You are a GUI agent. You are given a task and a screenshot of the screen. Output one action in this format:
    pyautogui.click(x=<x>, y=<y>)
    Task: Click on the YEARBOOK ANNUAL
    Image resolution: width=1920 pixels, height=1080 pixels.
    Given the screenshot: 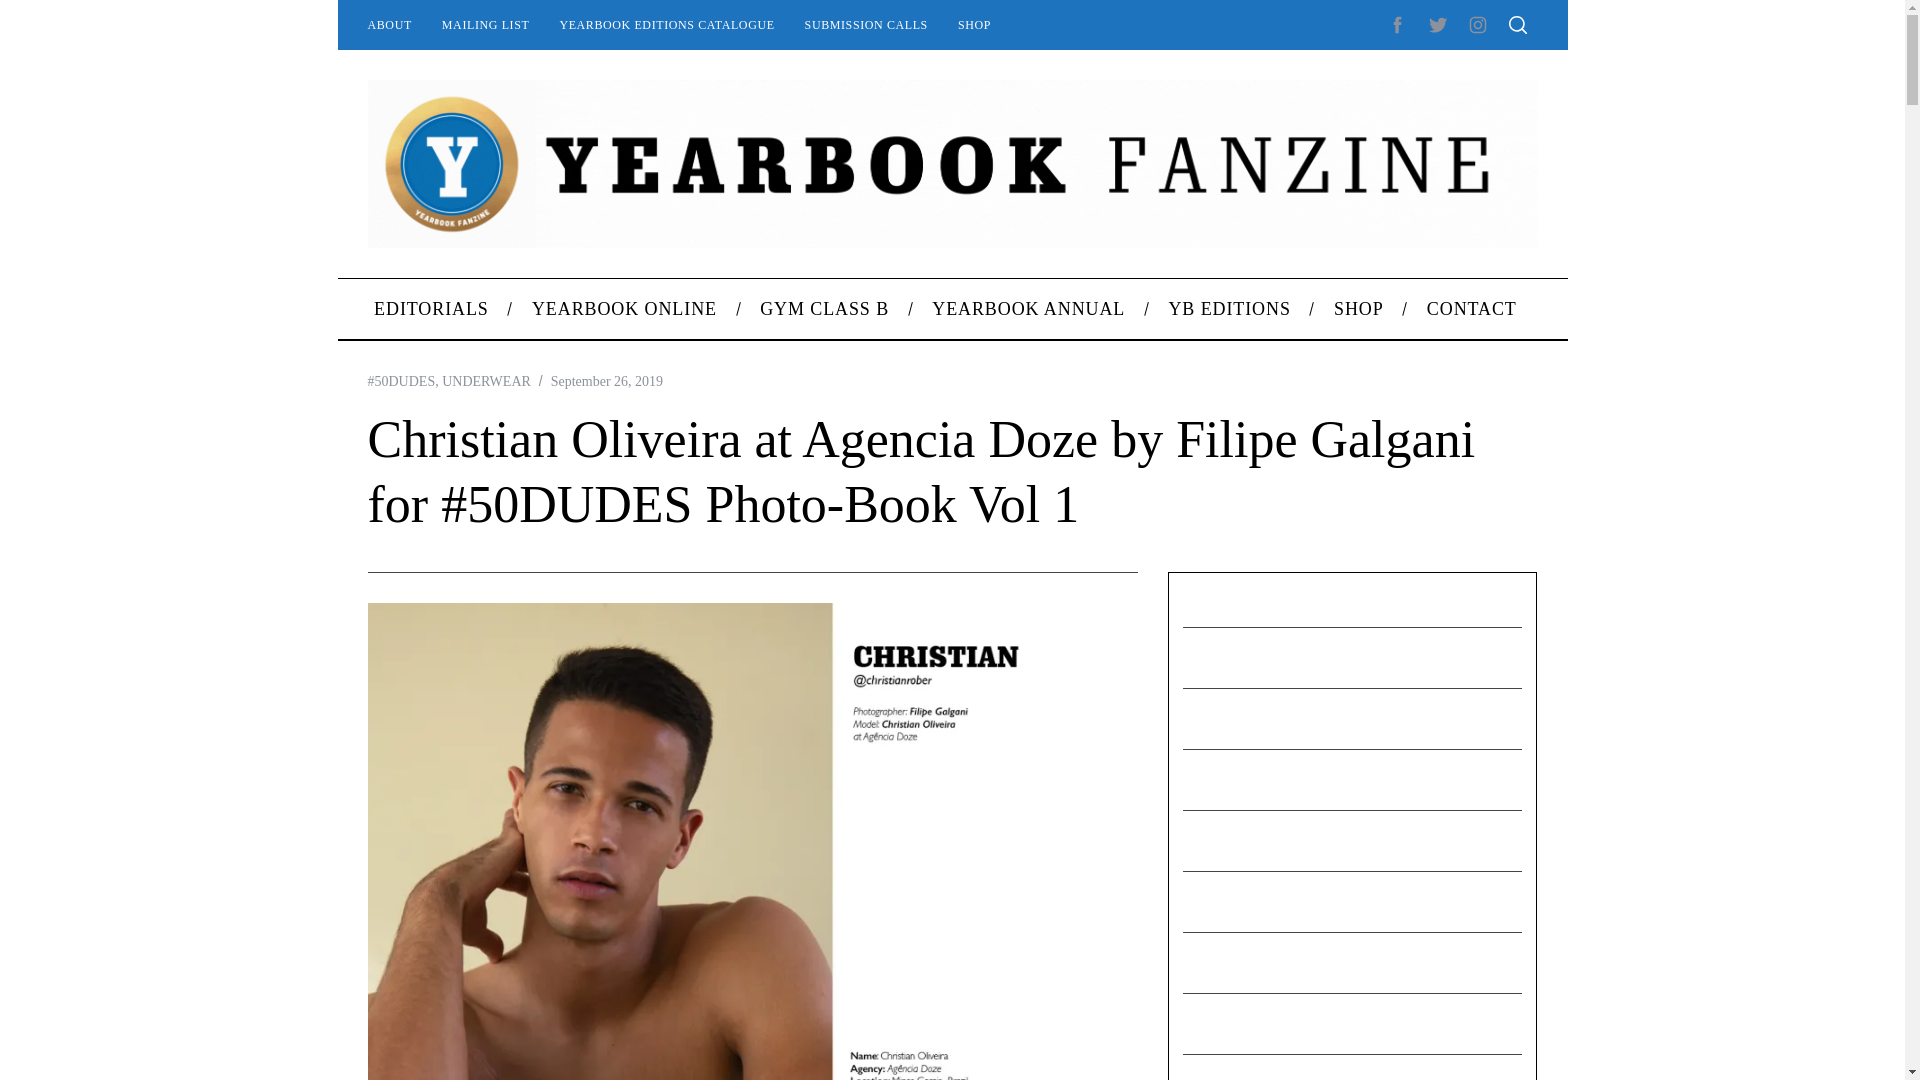 What is the action you would take?
    pyautogui.click(x=1028, y=308)
    